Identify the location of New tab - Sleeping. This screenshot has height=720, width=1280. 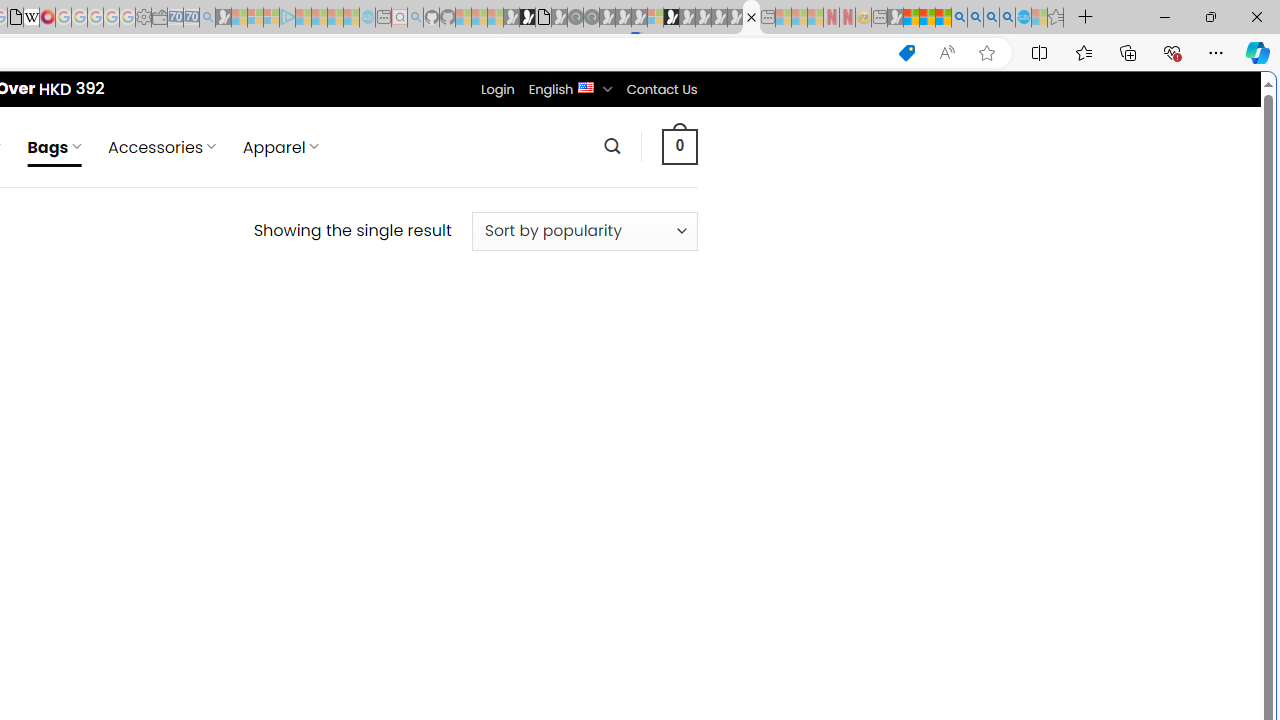
(879, 18).